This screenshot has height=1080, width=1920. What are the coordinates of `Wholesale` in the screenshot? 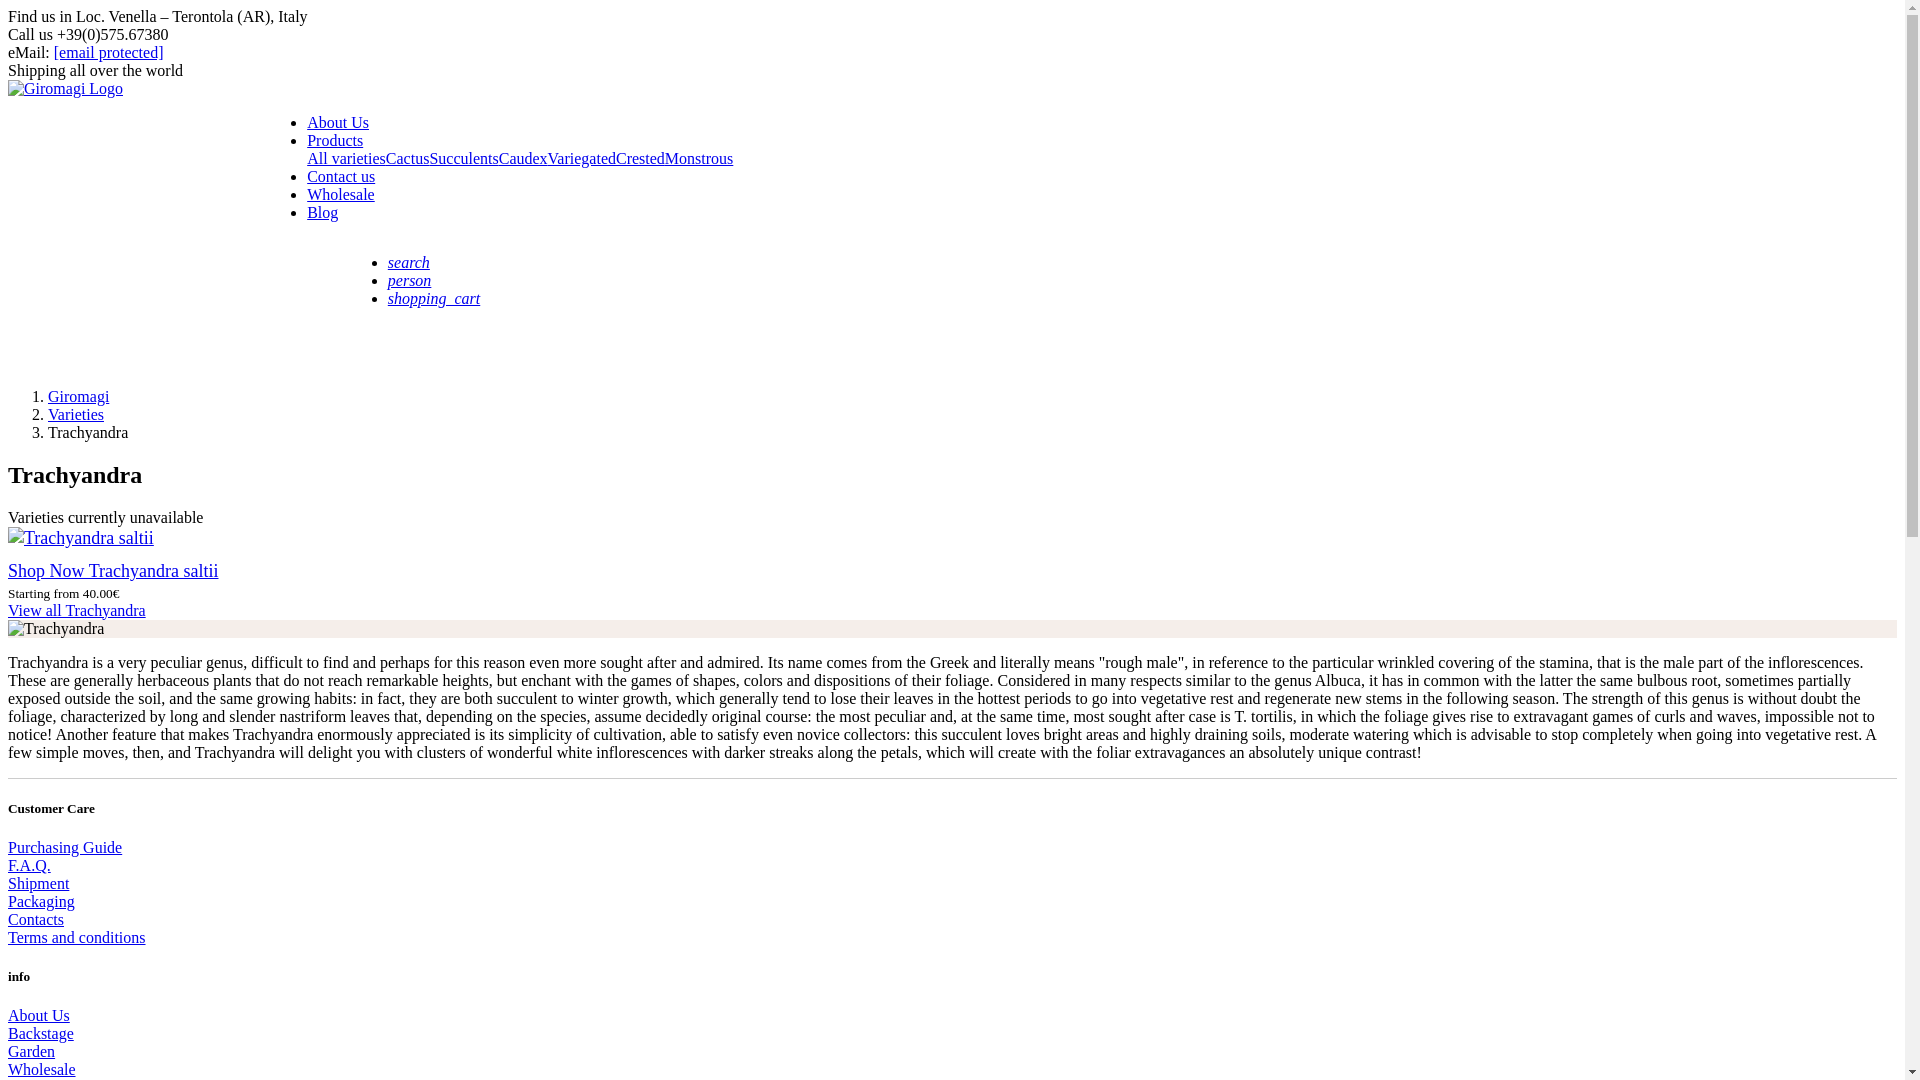 It's located at (42, 1068).